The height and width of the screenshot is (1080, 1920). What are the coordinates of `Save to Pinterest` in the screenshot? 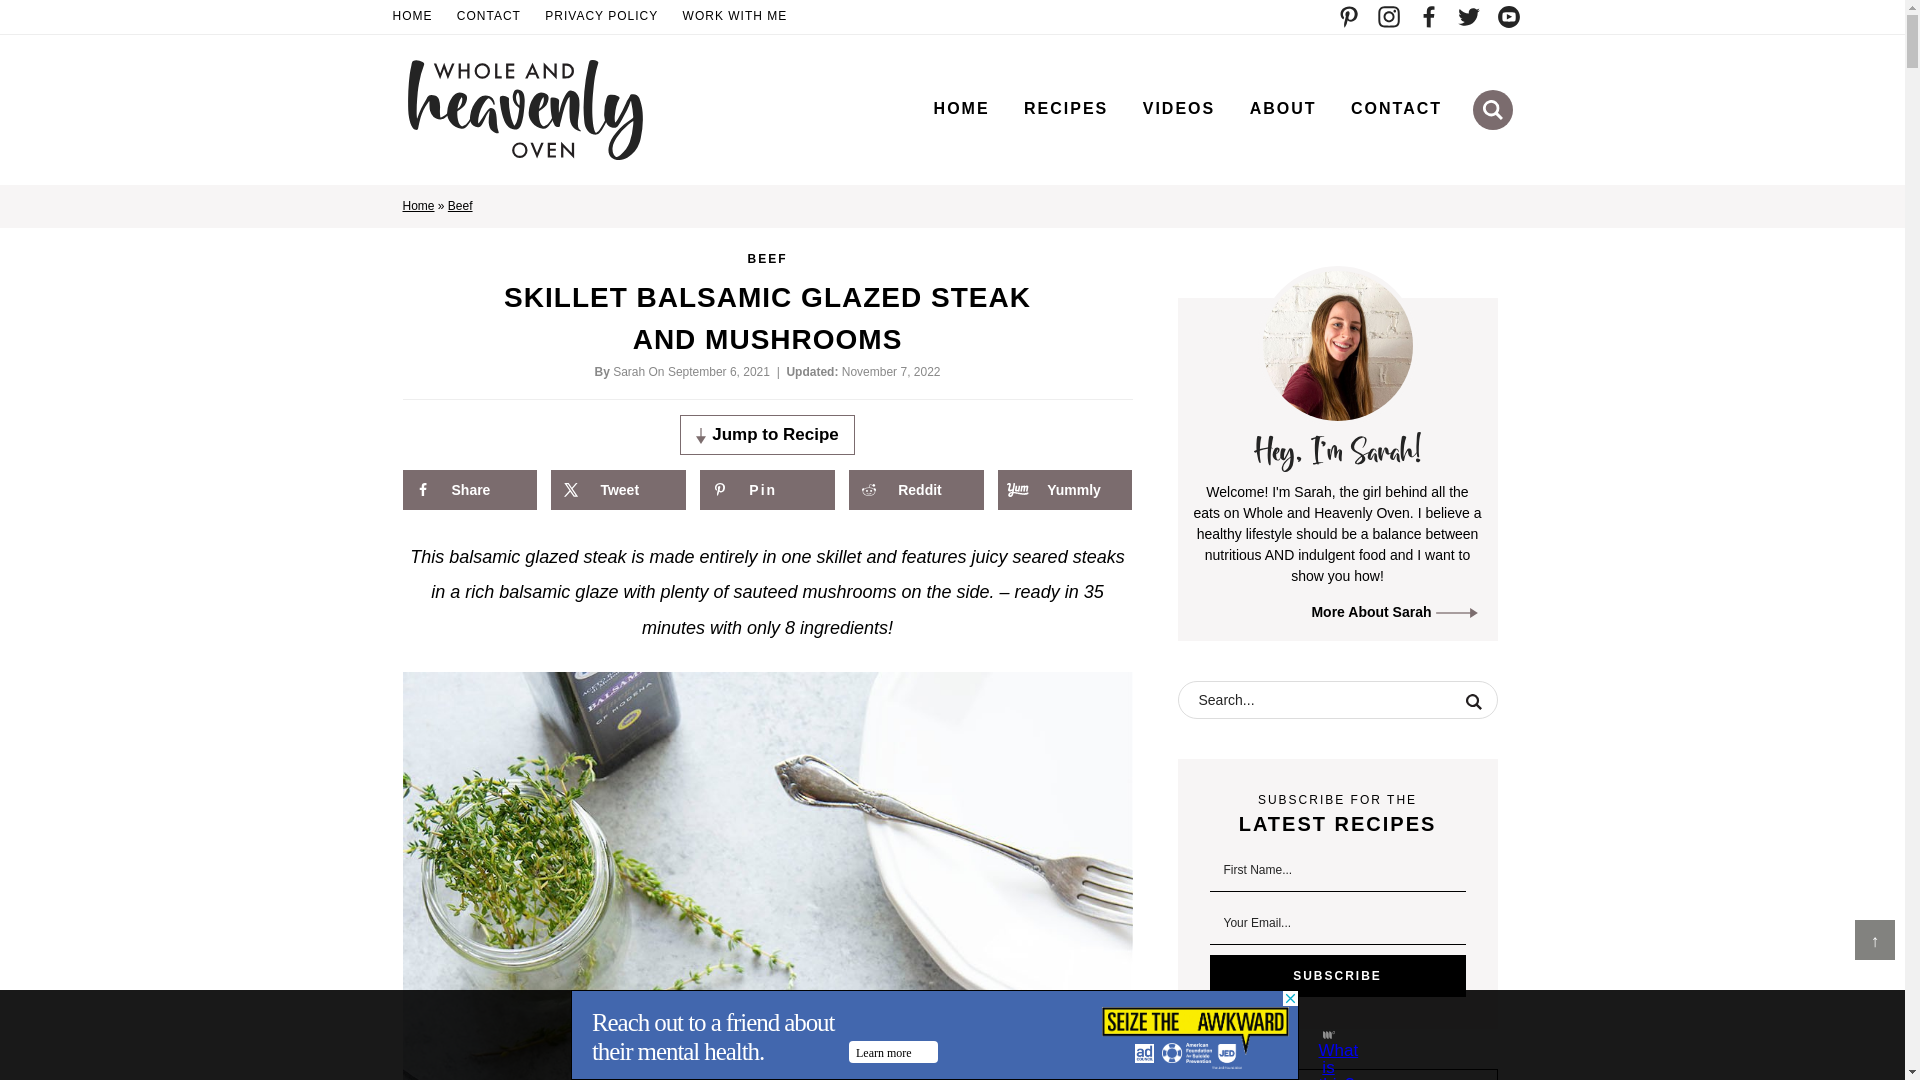 It's located at (766, 489).